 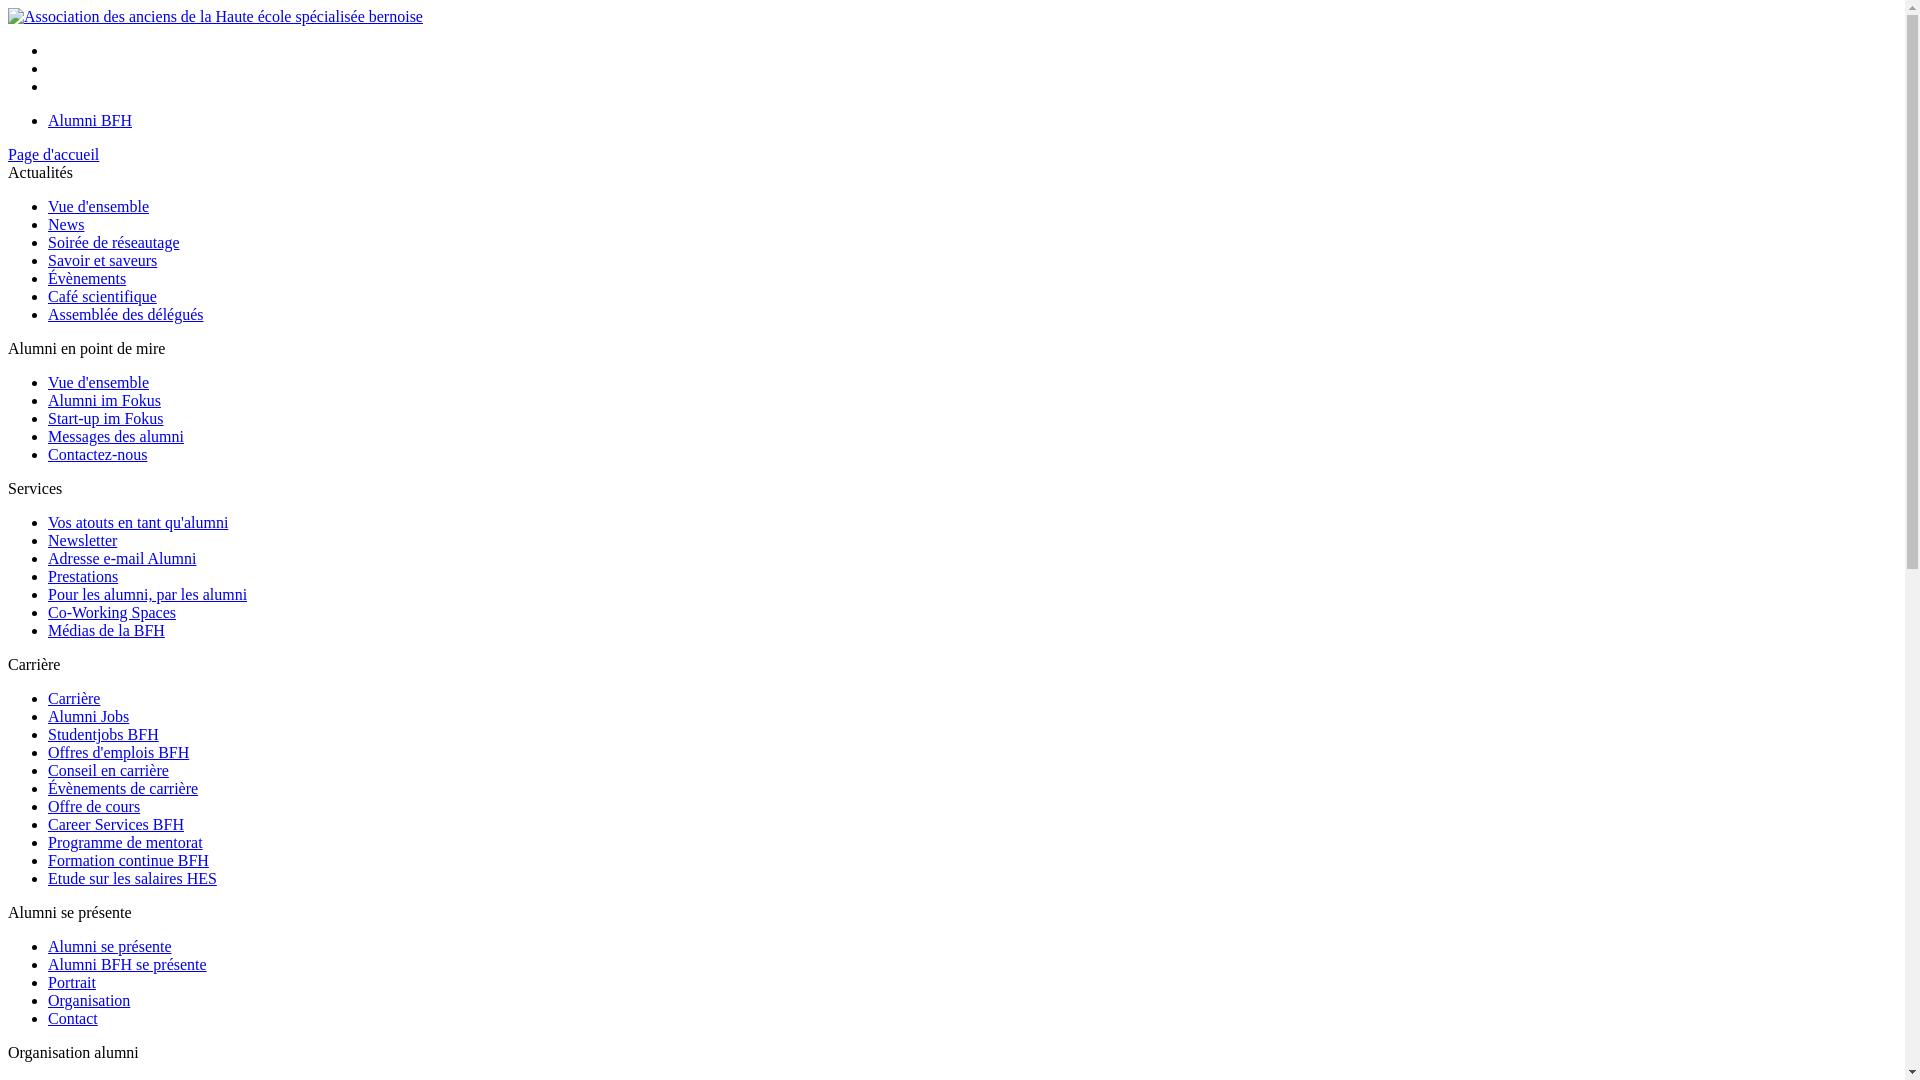 I want to click on Adresse e-mail Alumni, so click(x=122, y=558).